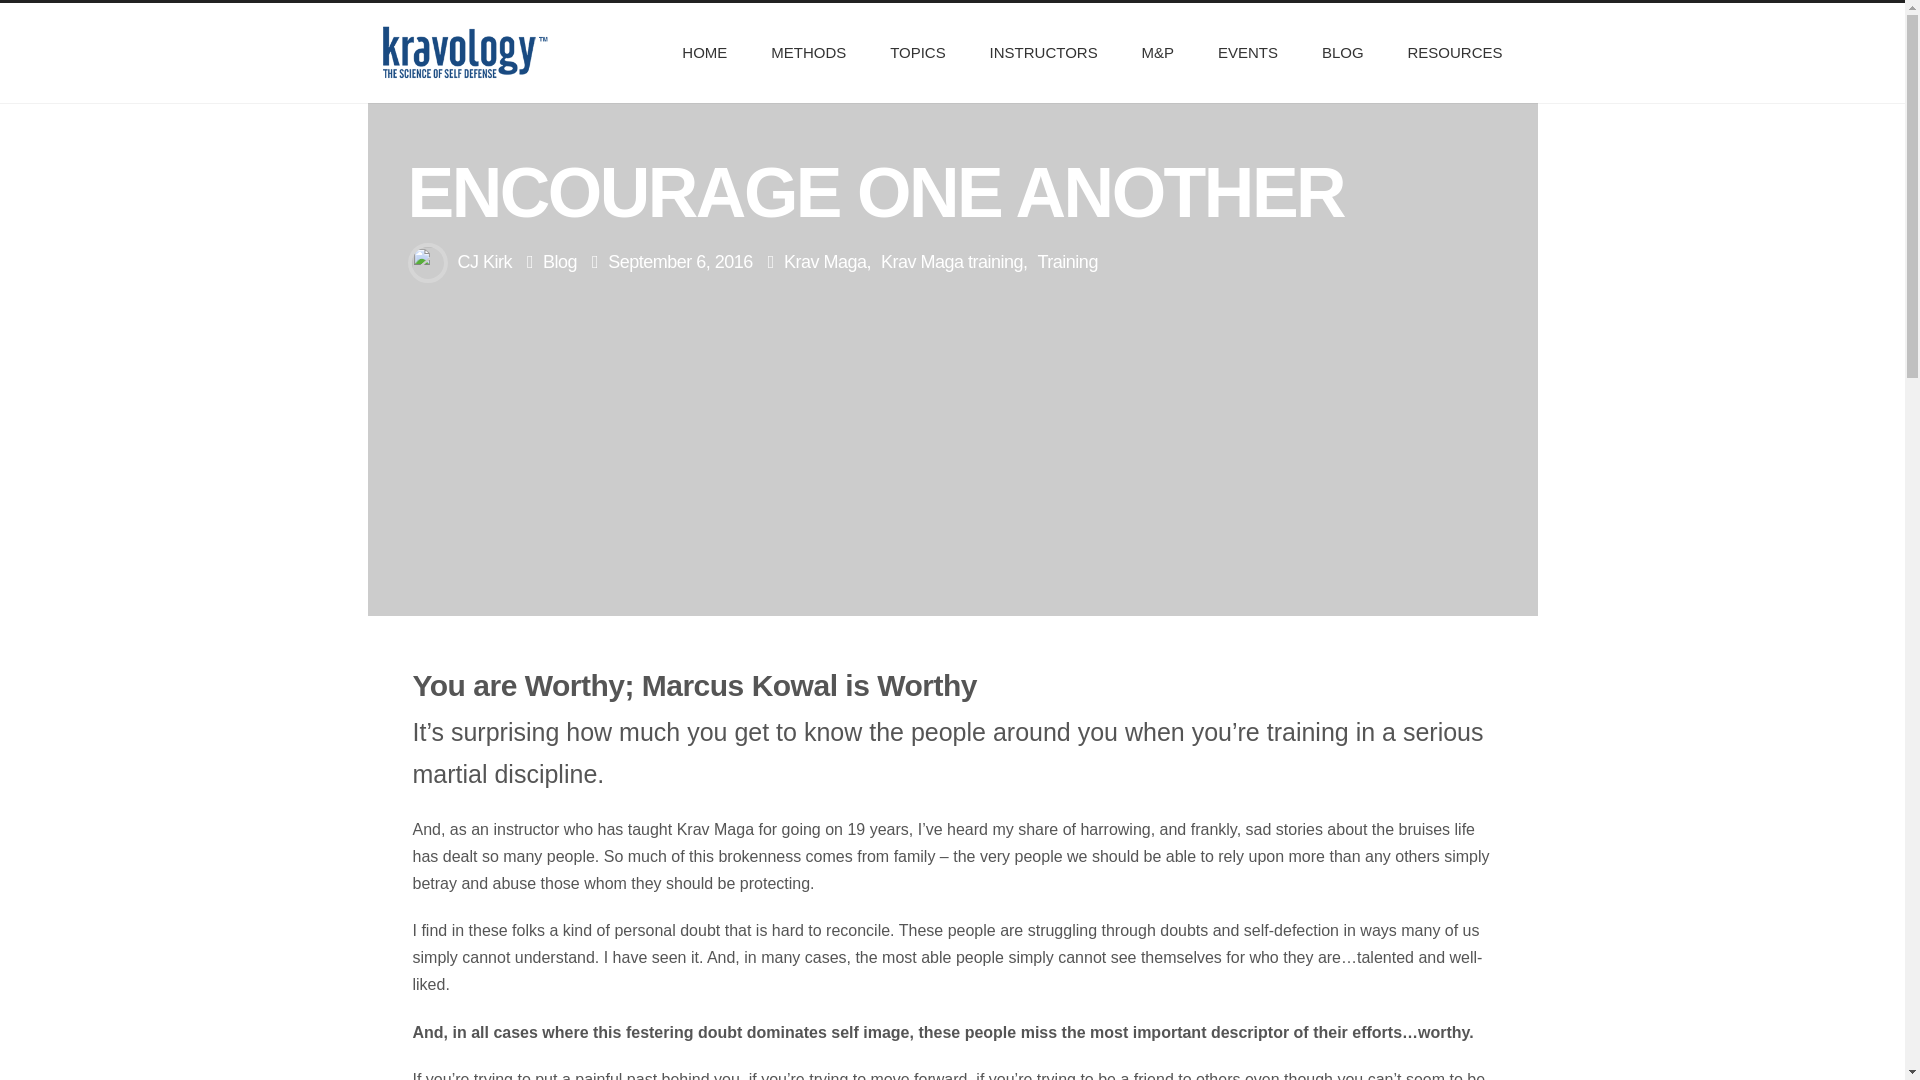  Describe the element at coordinates (1068, 262) in the screenshot. I see `View all posts tagged with Training` at that location.